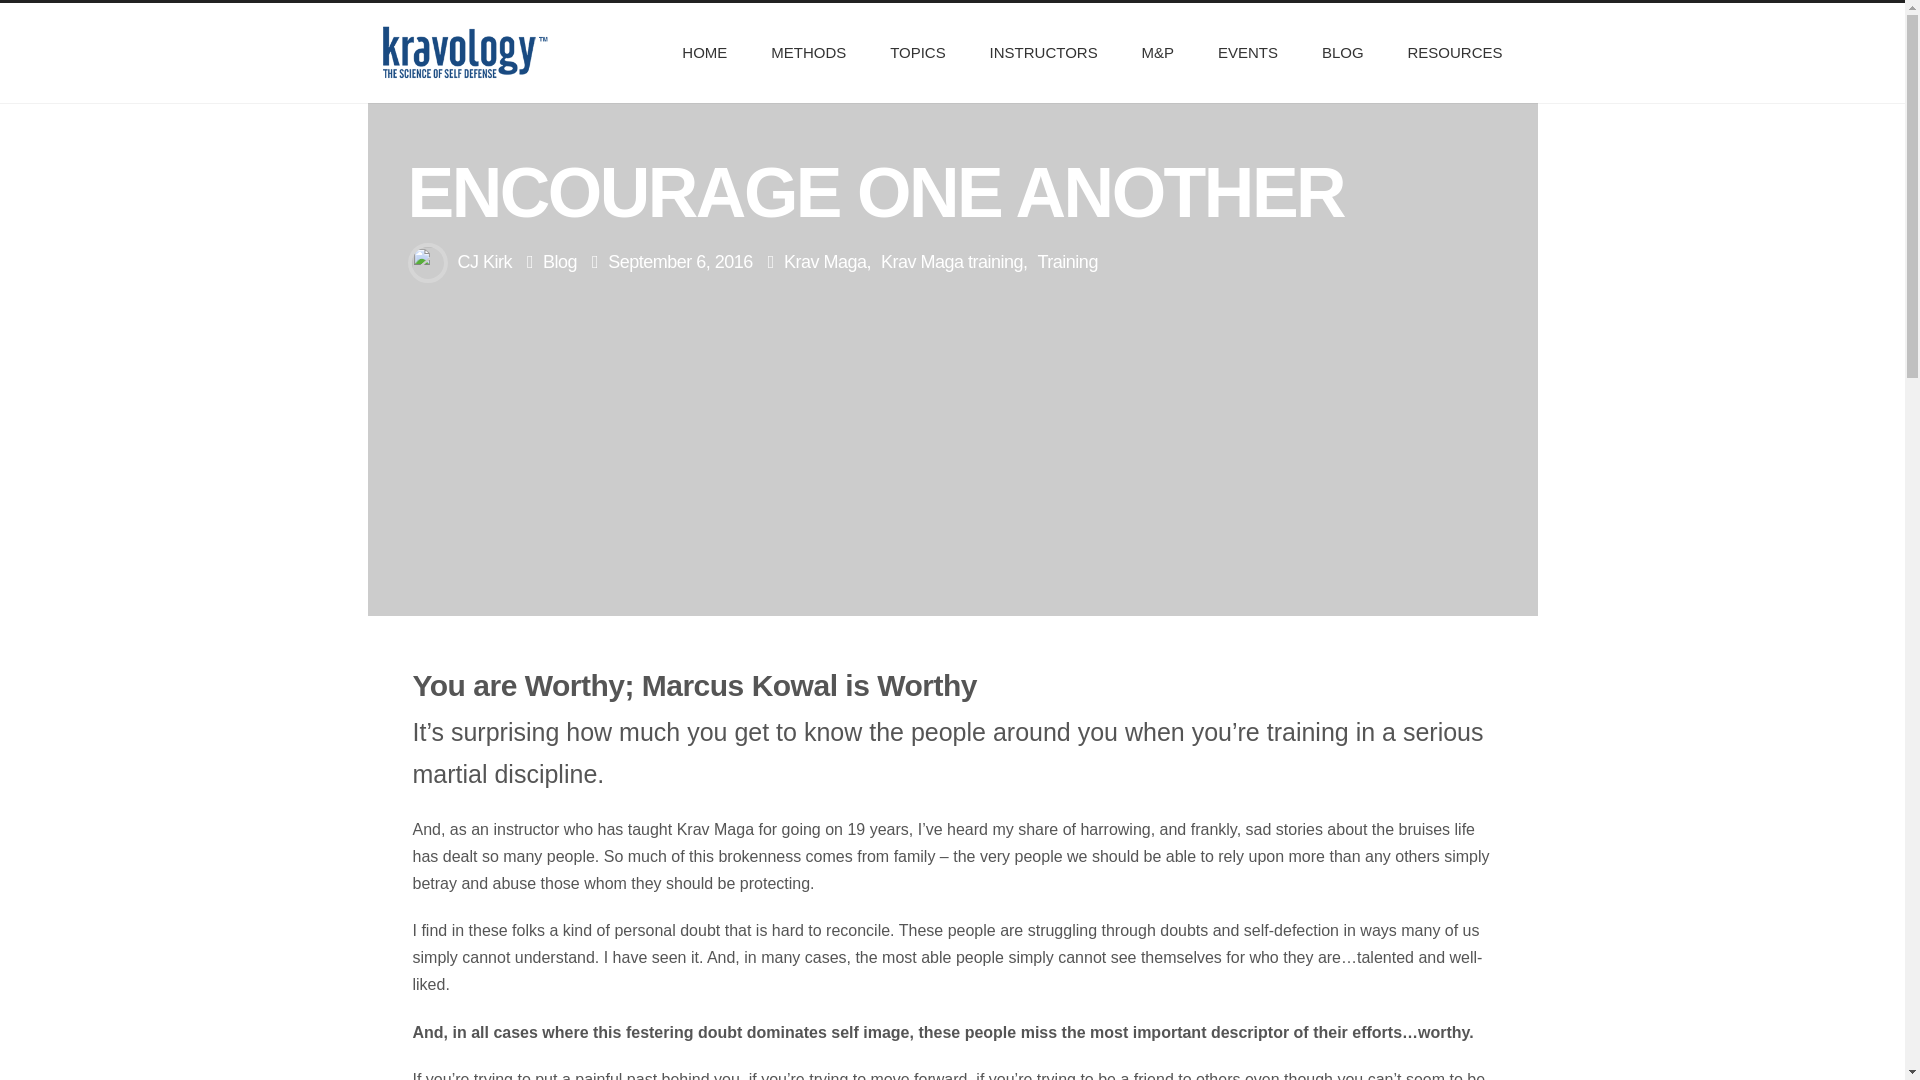  Describe the element at coordinates (1068, 262) in the screenshot. I see `View all posts tagged with Training` at that location.